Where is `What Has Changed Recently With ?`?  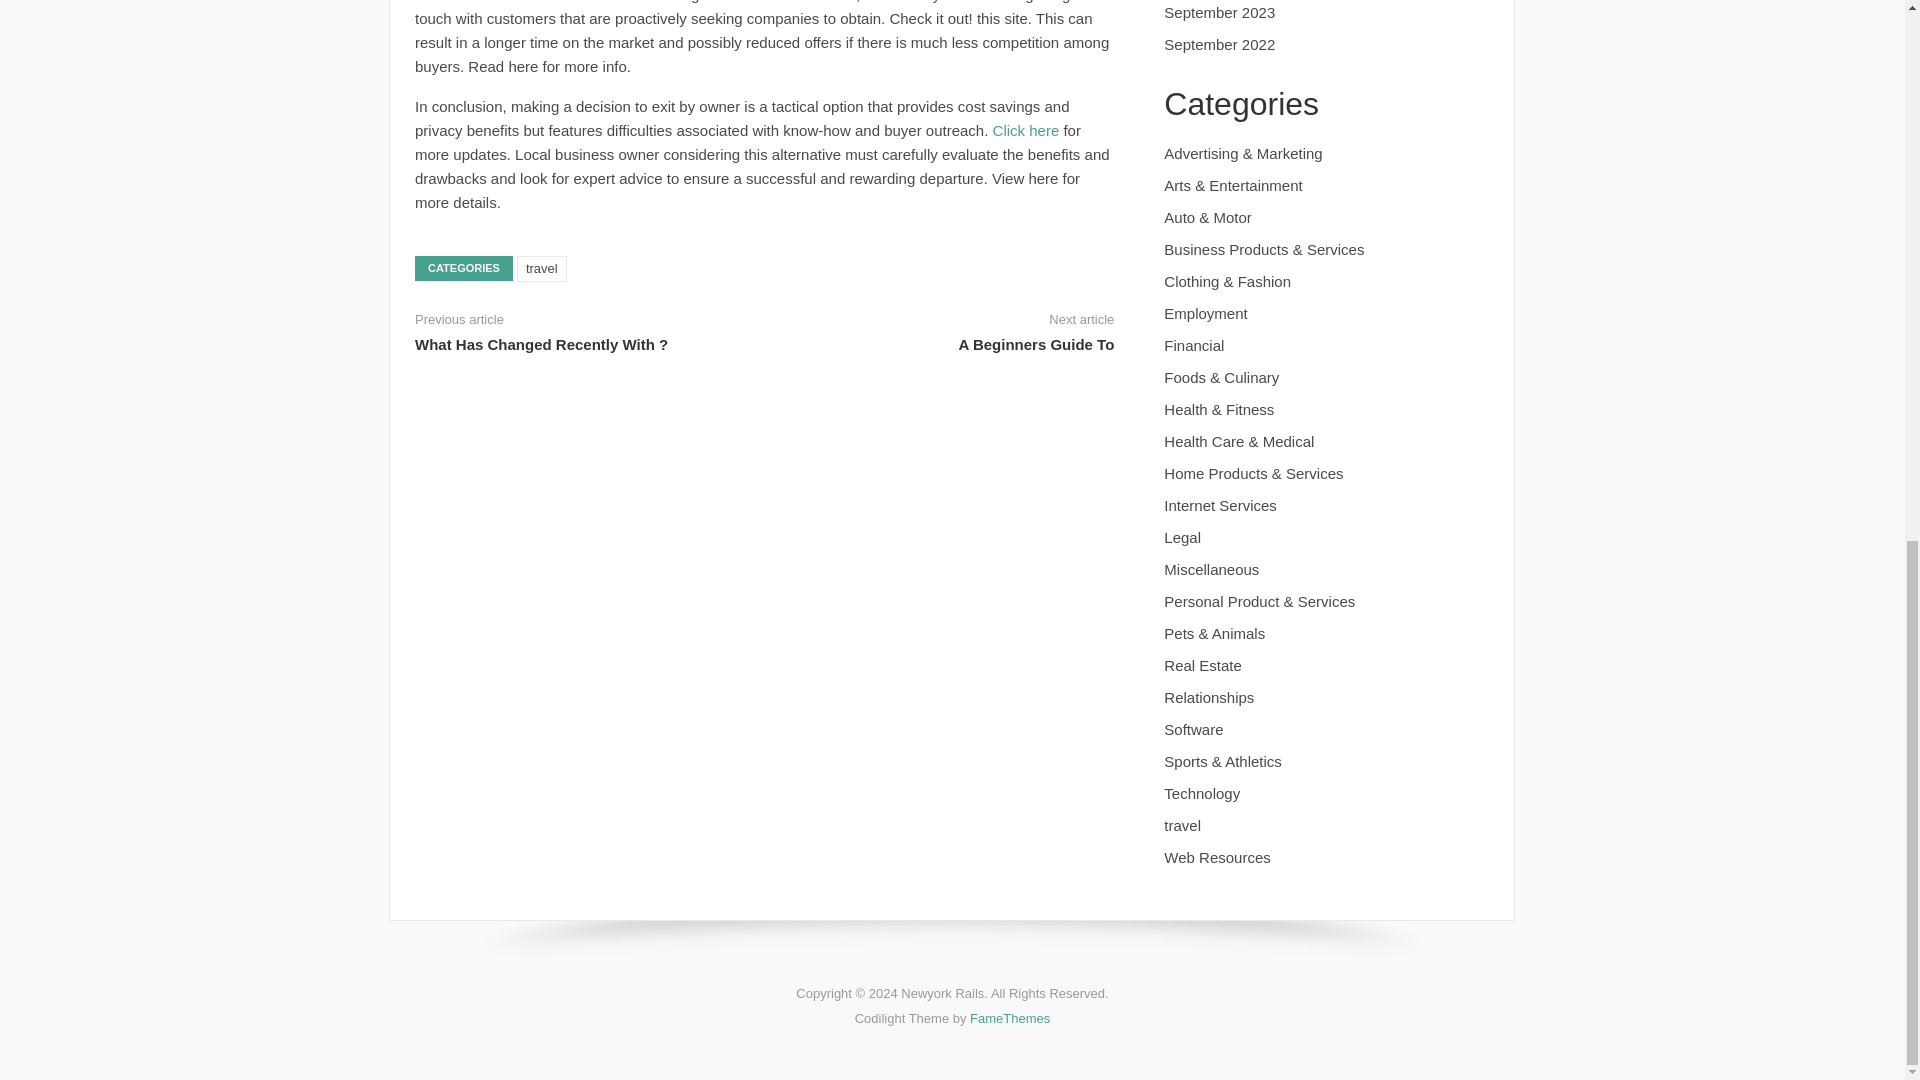
What Has Changed Recently With ? is located at coordinates (541, 344).